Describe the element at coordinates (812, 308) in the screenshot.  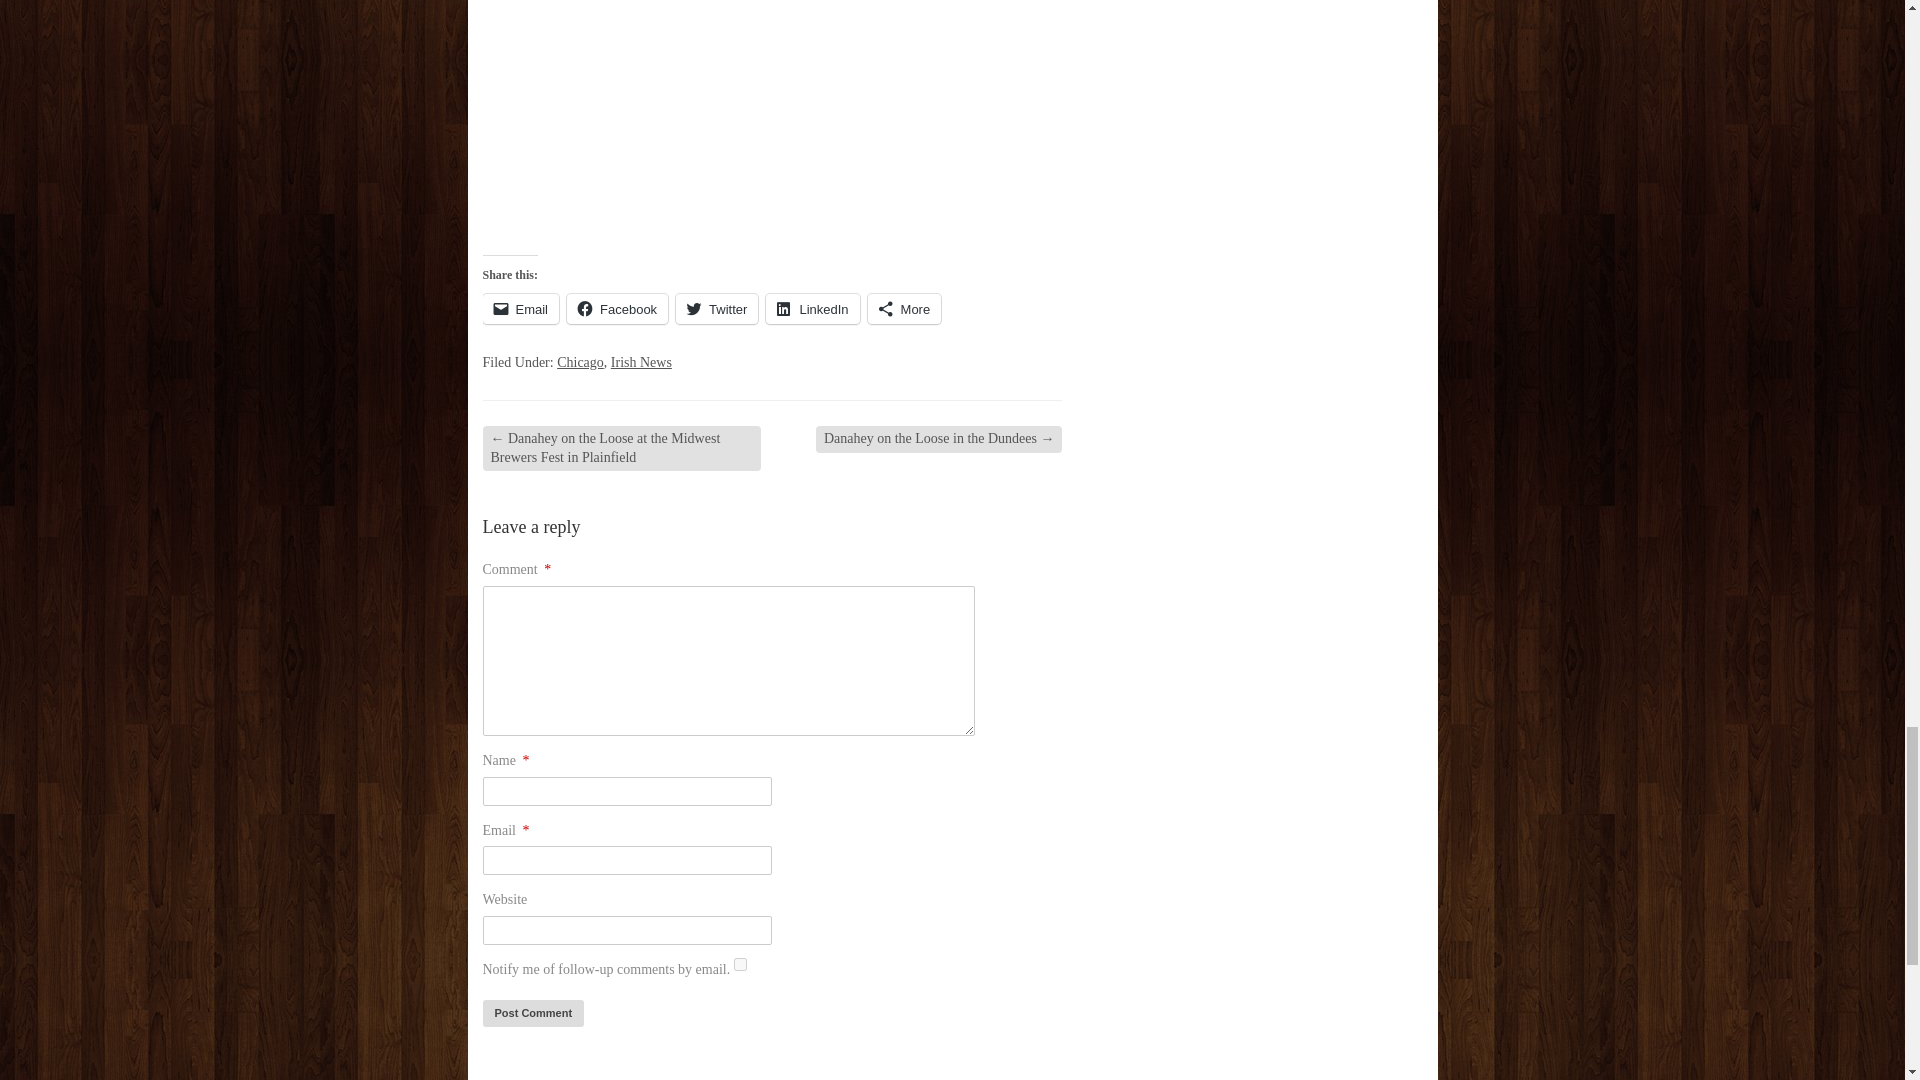
I see `Click to share on LinkedIn` at that location.